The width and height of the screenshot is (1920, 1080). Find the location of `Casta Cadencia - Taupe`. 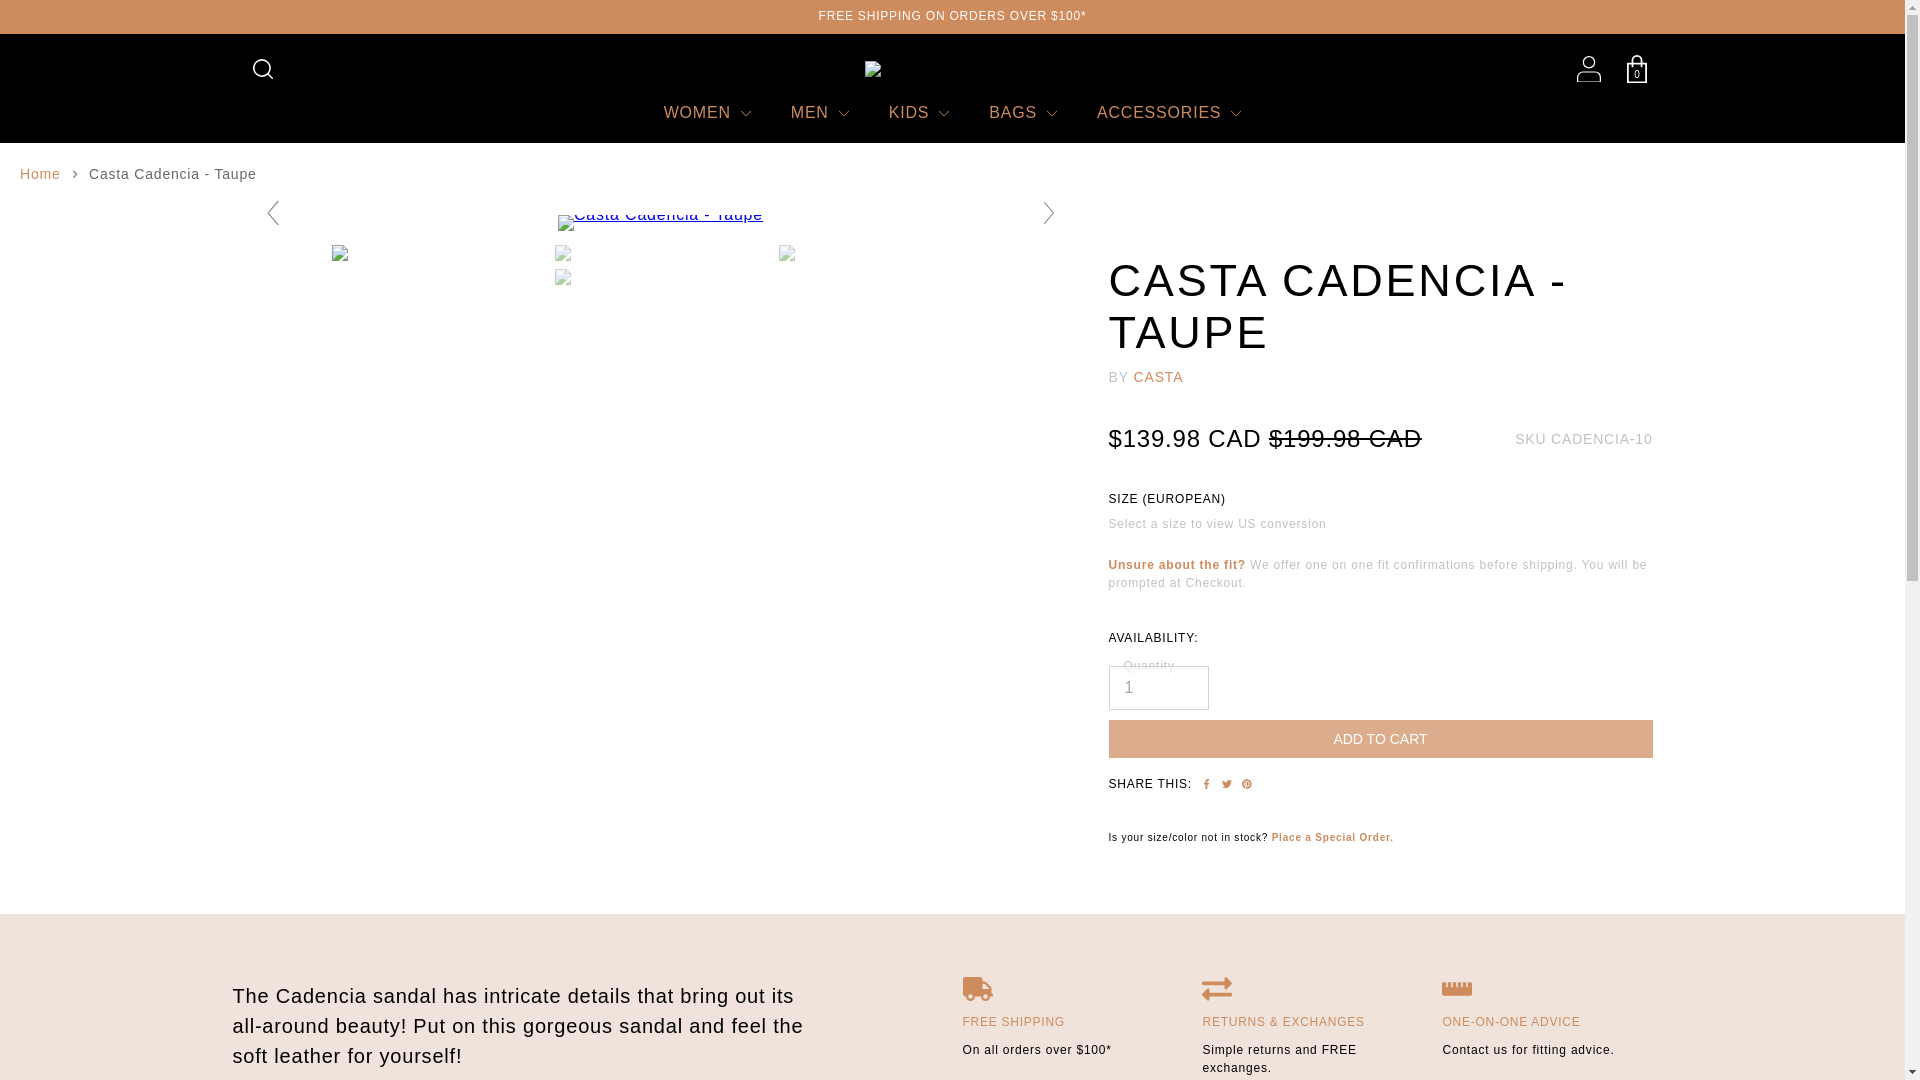

Casta Cadencia - Taupe is located at coordinates (659, 276).